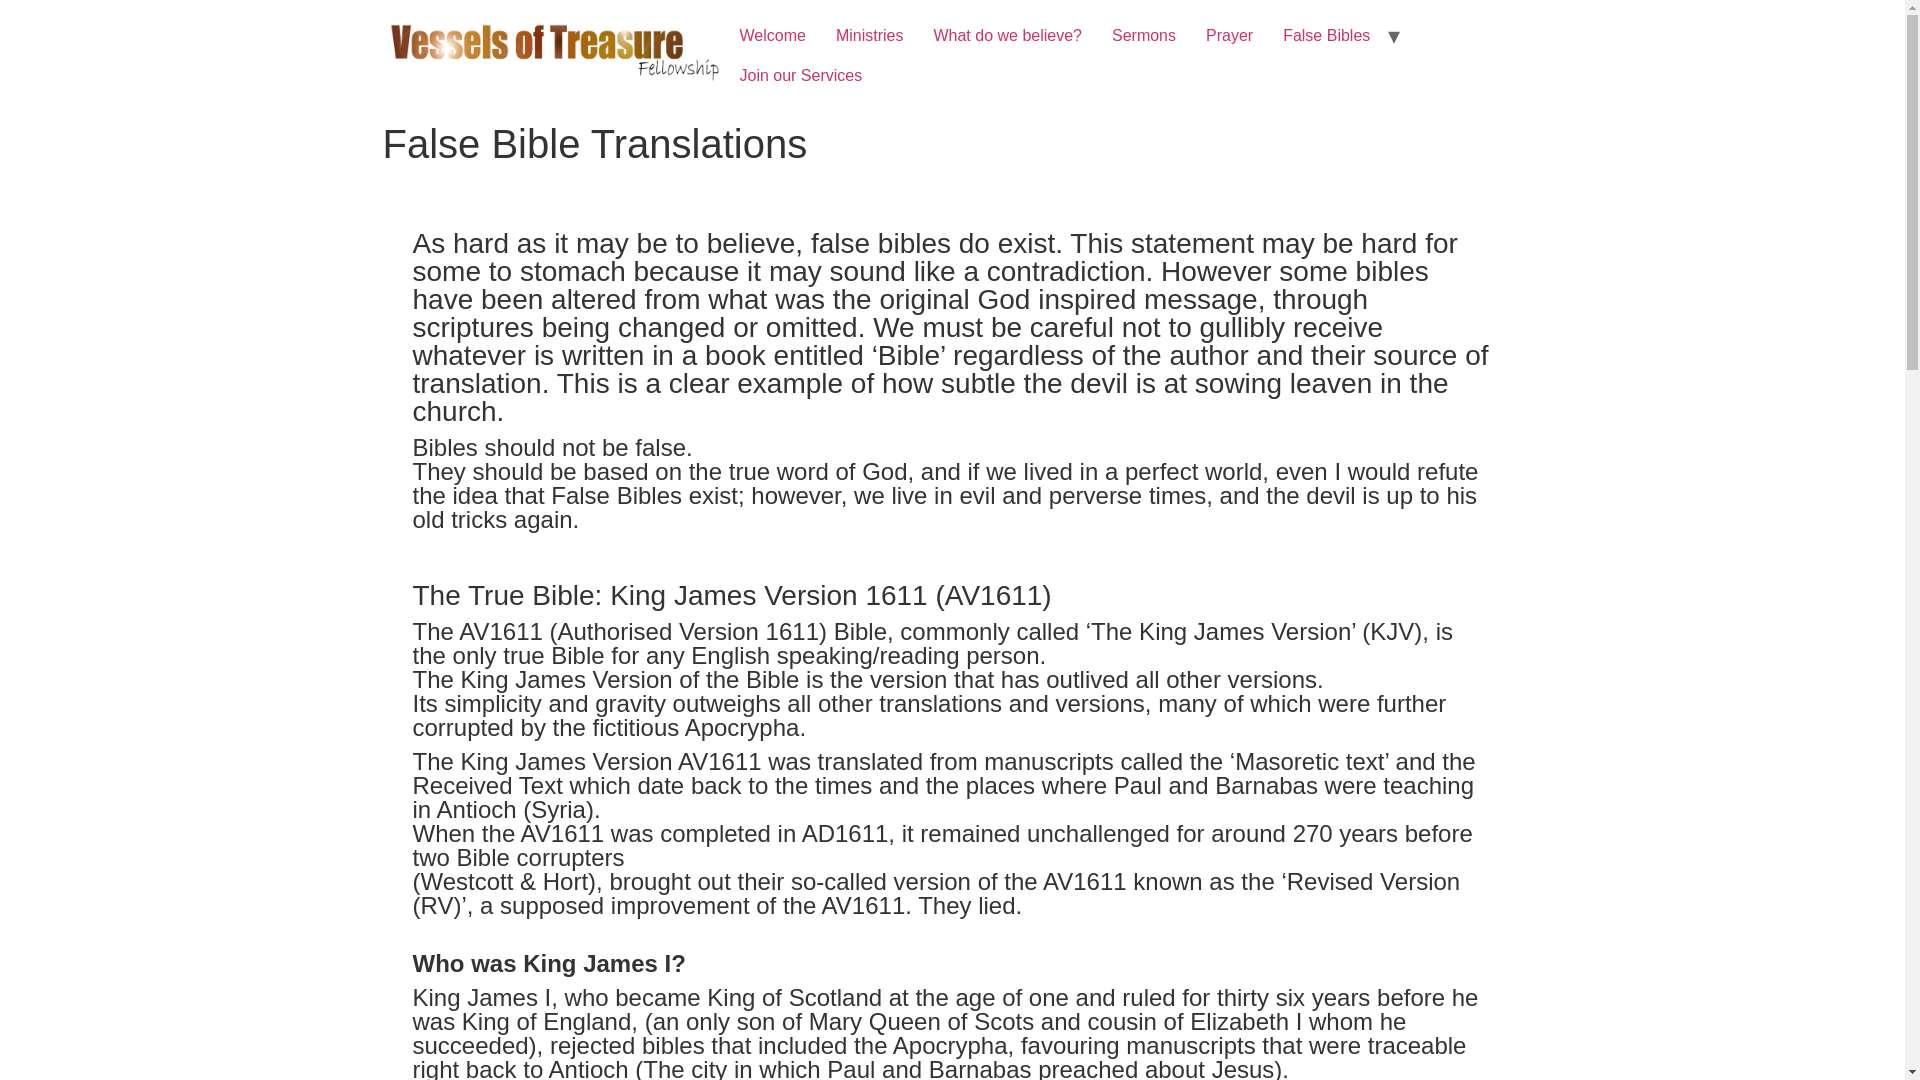  What do you see at coordinates (1326, 36) in the screenshot?
I see `False Bibles` at bounding box center [1326, 36].